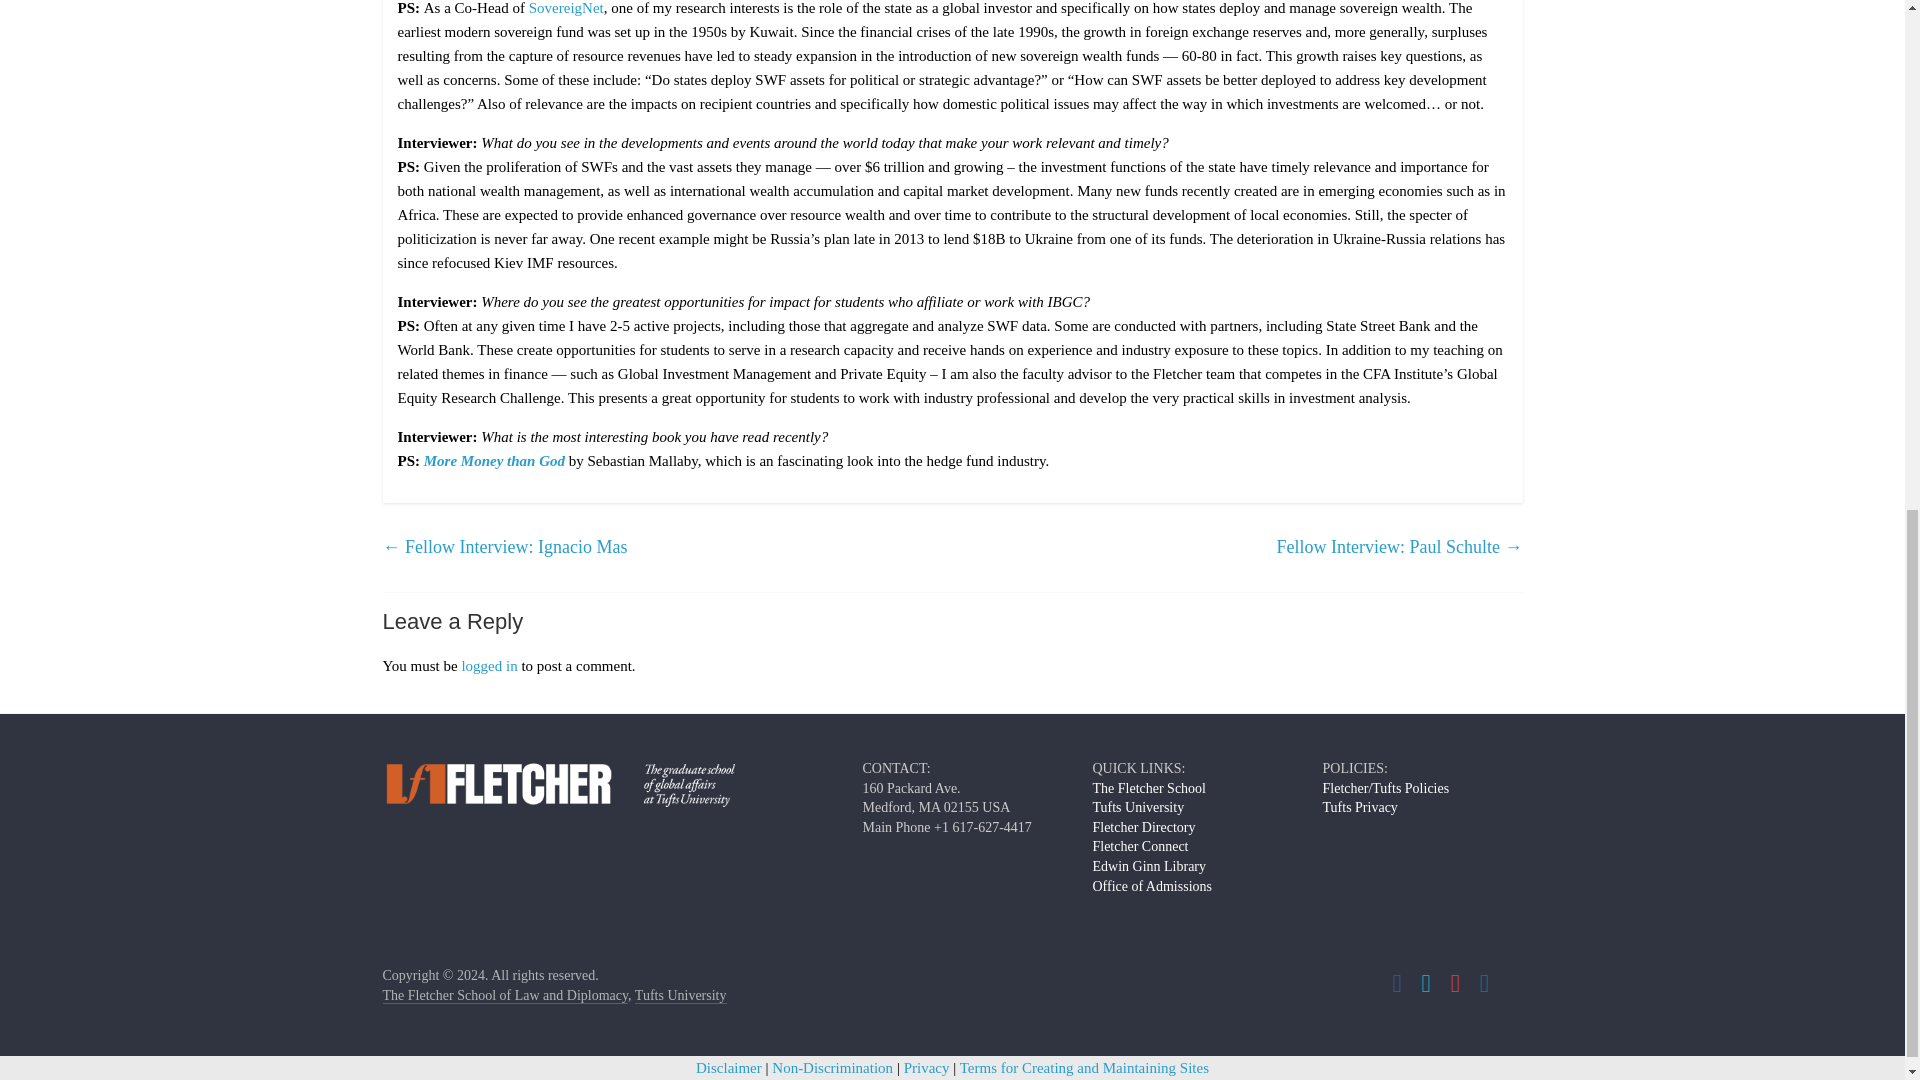 Image resolution: width=1920 pixels, height=1080 pixels. I want to click on Tufts University, so click(1138, 808).